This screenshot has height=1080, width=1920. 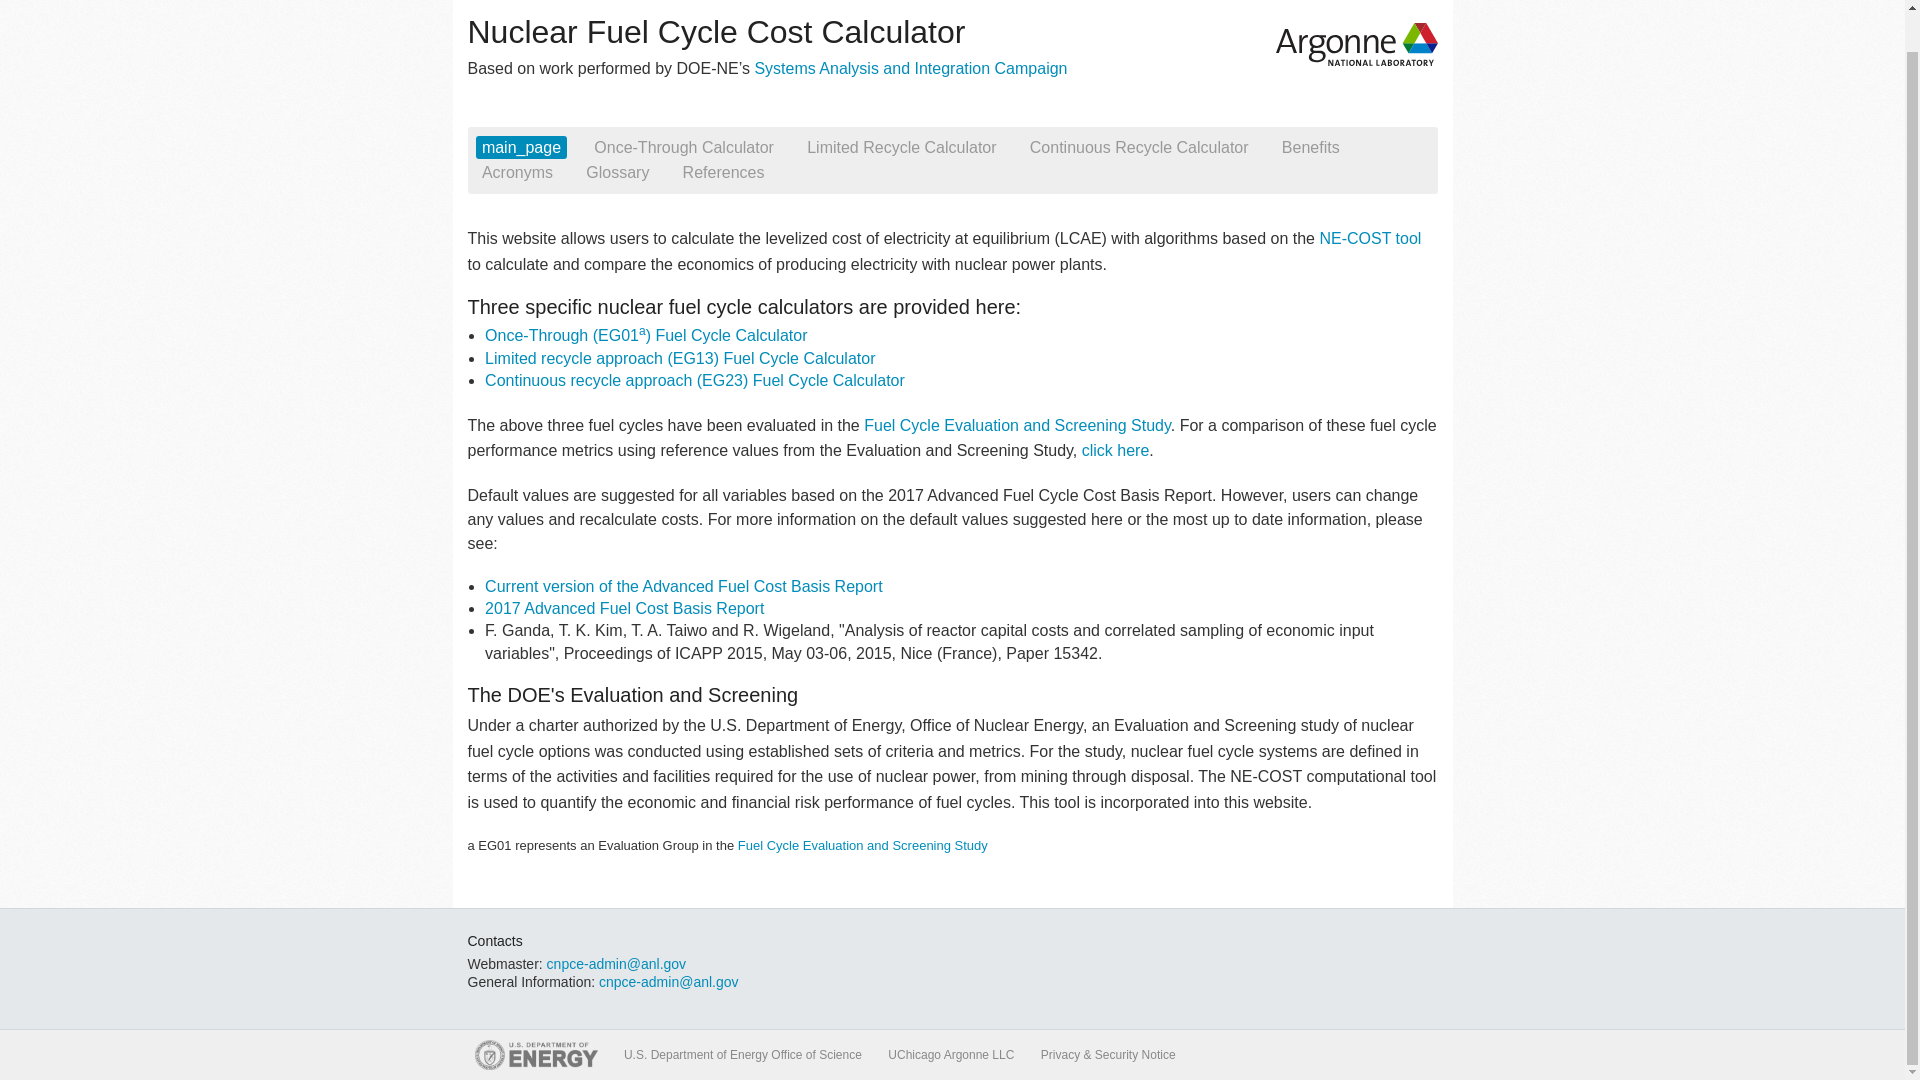 What do you see at coordinates (684, 586) in the screenshot?
I see `Current version of the Advanced Fuel Cost Basis Report` at bounding box center [684, 586].